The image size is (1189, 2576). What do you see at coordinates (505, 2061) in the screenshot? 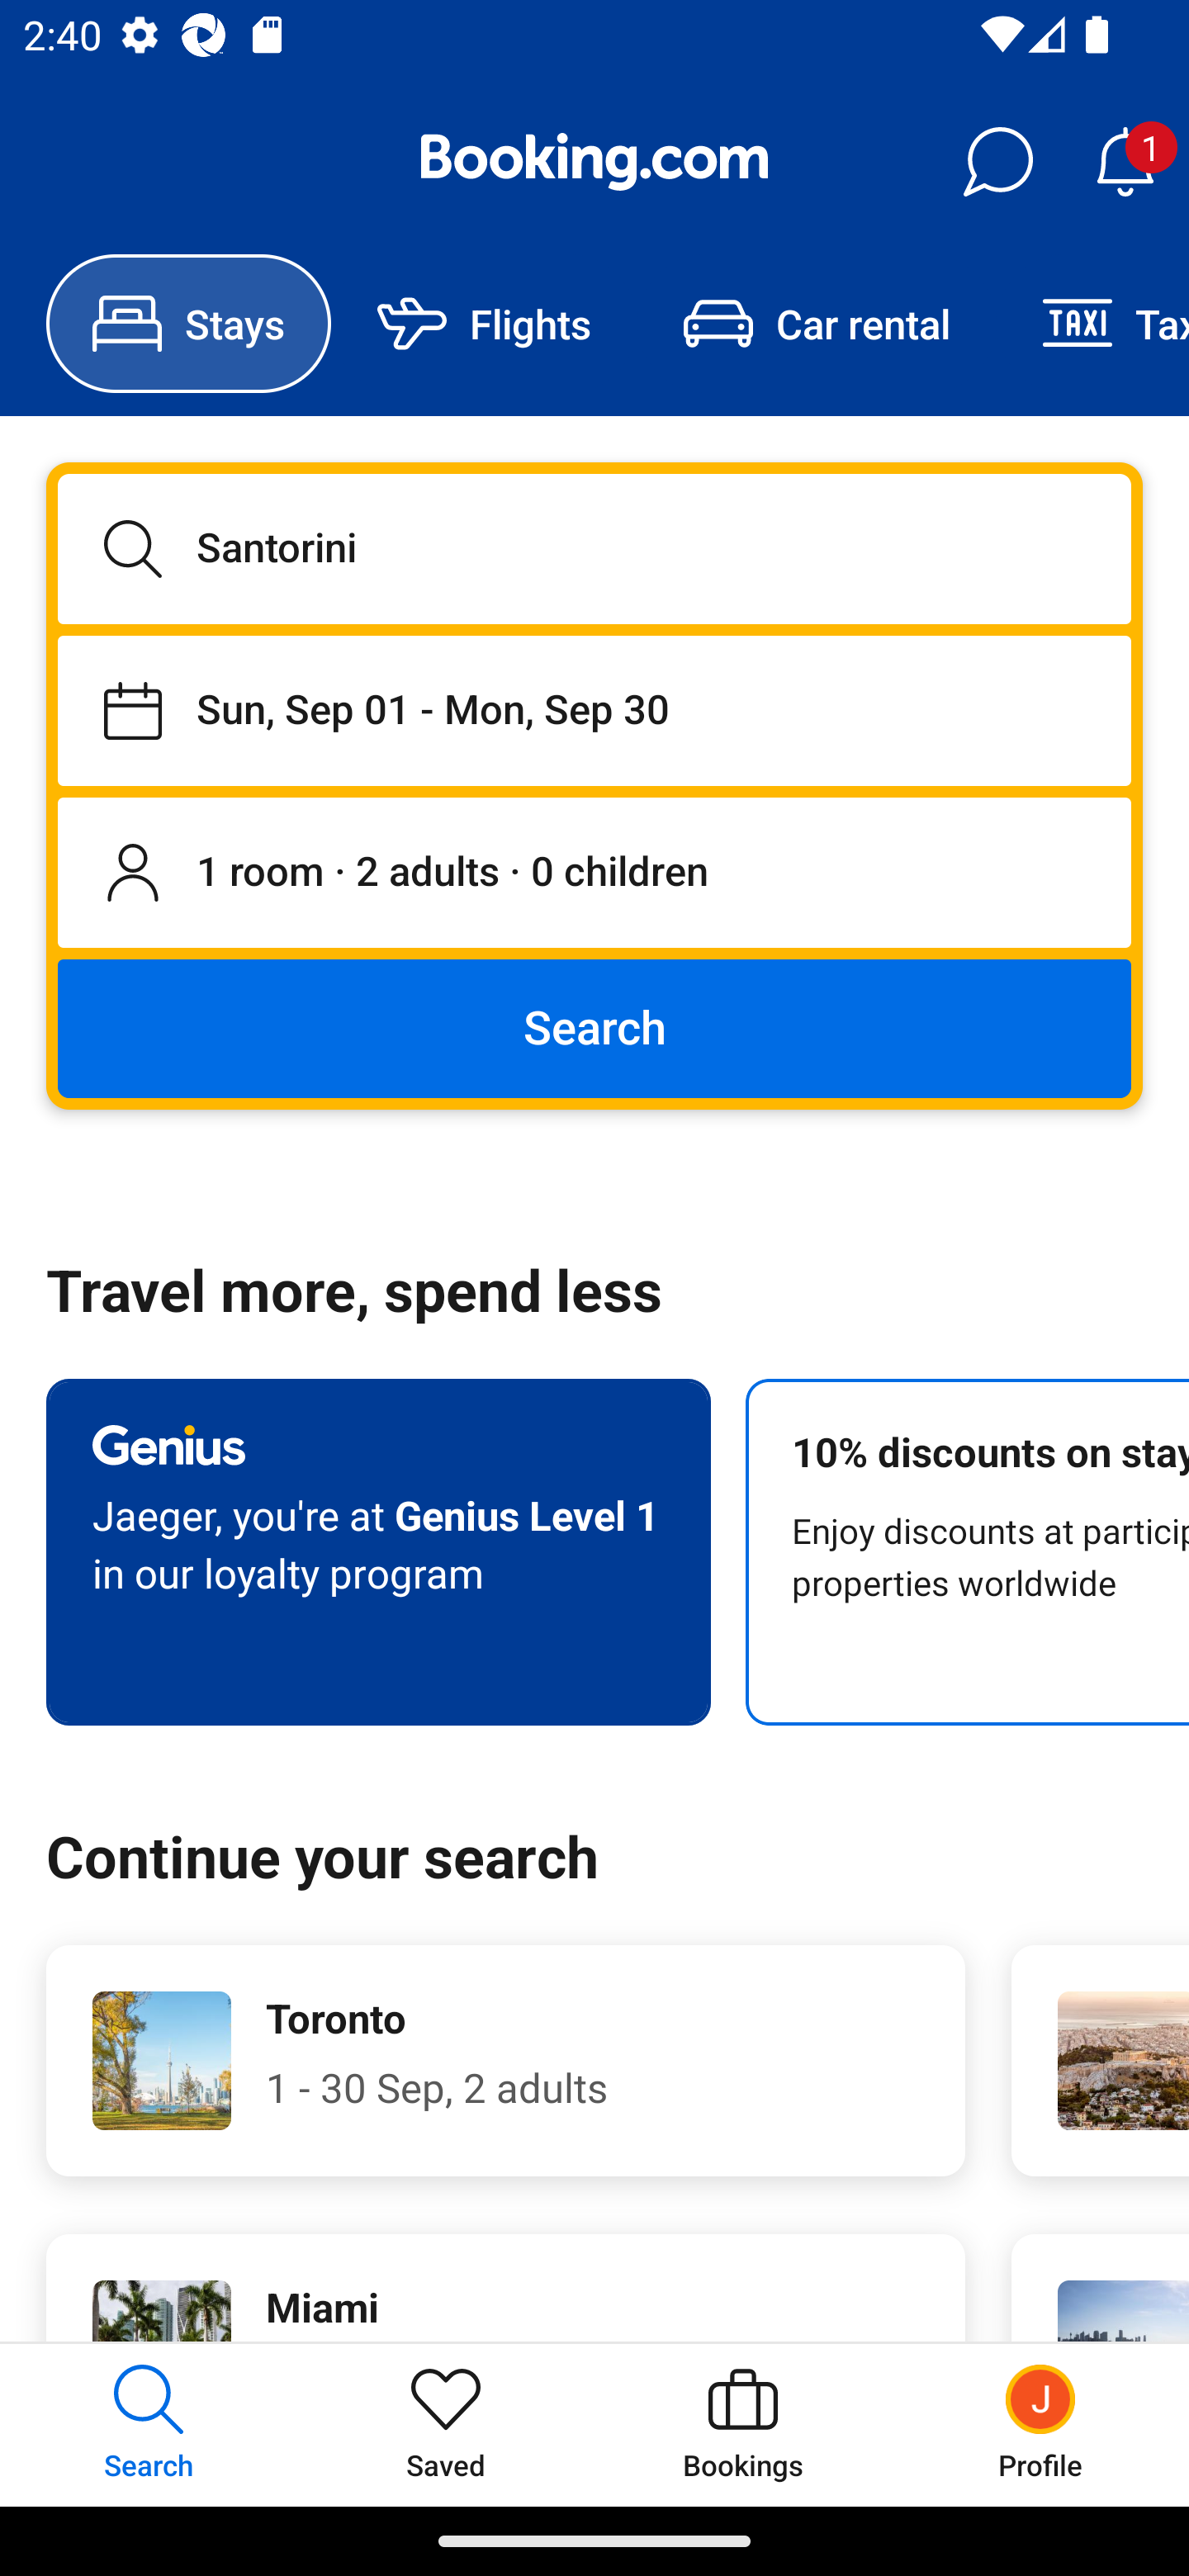
I see `Toronto 1 - 30 Sep, 2 adults` at bounding box center [505, 2061].